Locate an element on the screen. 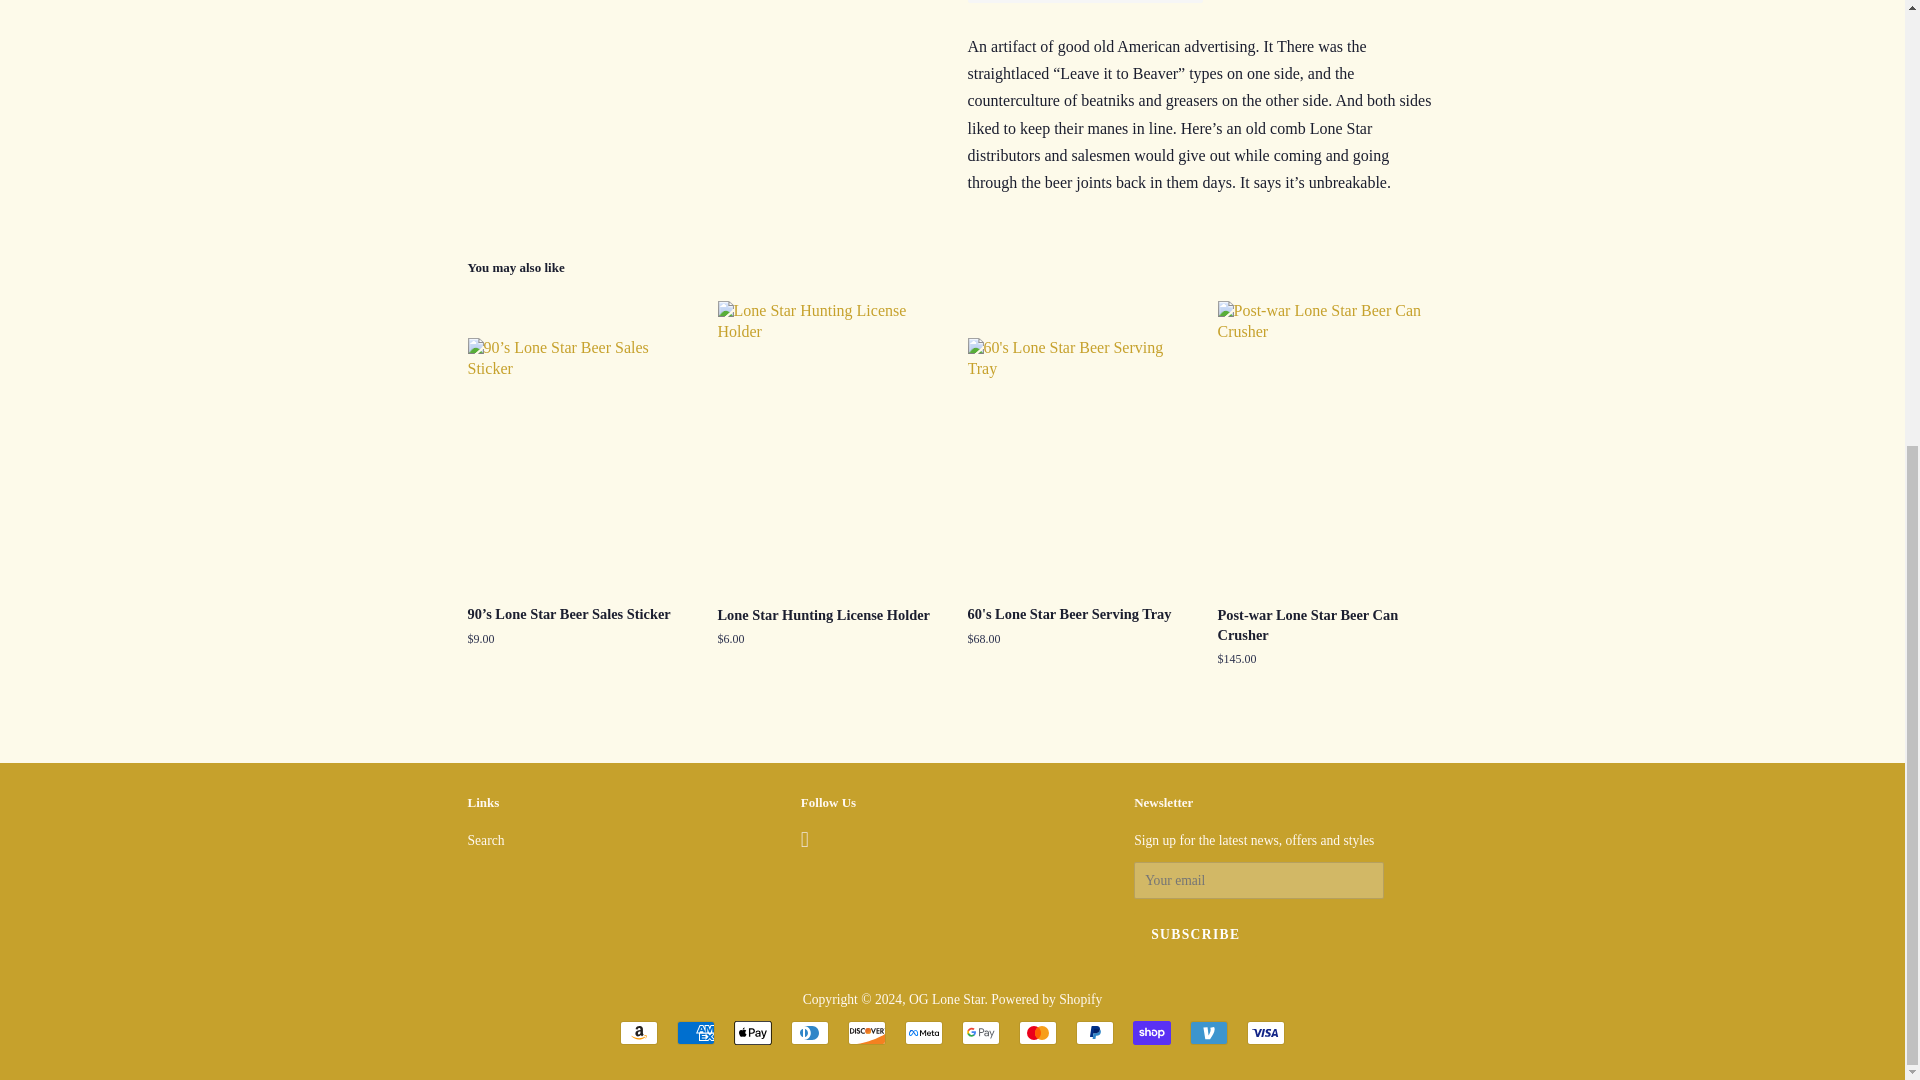  Visa is located at coordinates (1265, 1032).